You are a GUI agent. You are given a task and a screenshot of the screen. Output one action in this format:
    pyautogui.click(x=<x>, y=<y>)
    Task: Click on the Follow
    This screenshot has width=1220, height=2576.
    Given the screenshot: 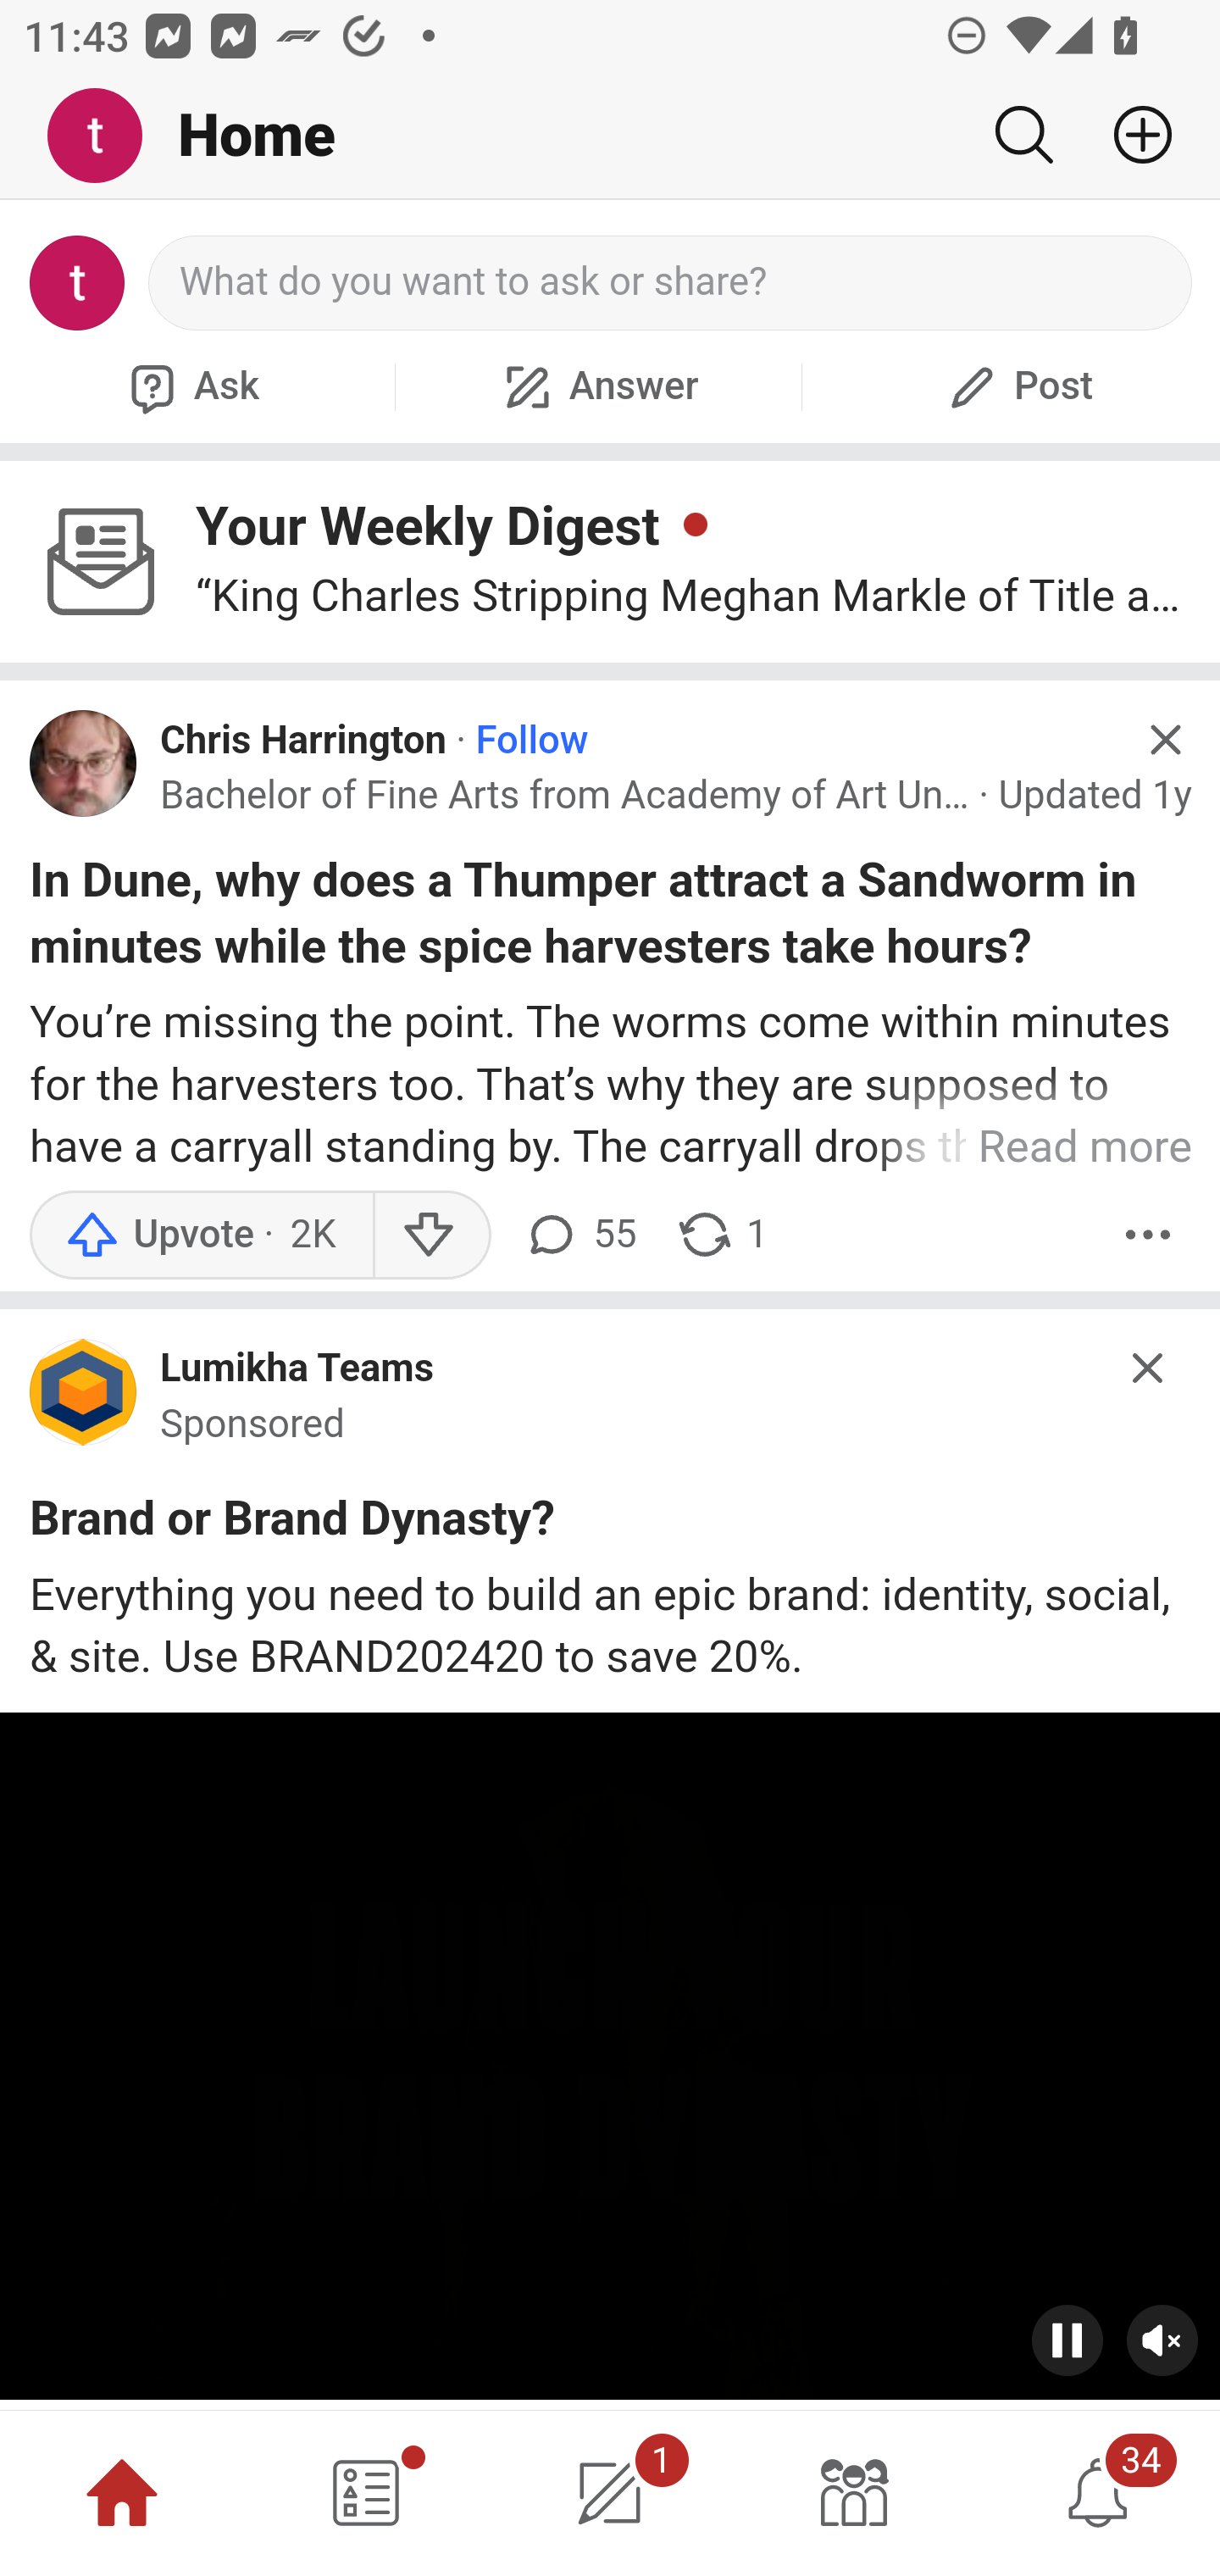 What is the action you would take?
    pyautogui.click(x=532, y=741)
    